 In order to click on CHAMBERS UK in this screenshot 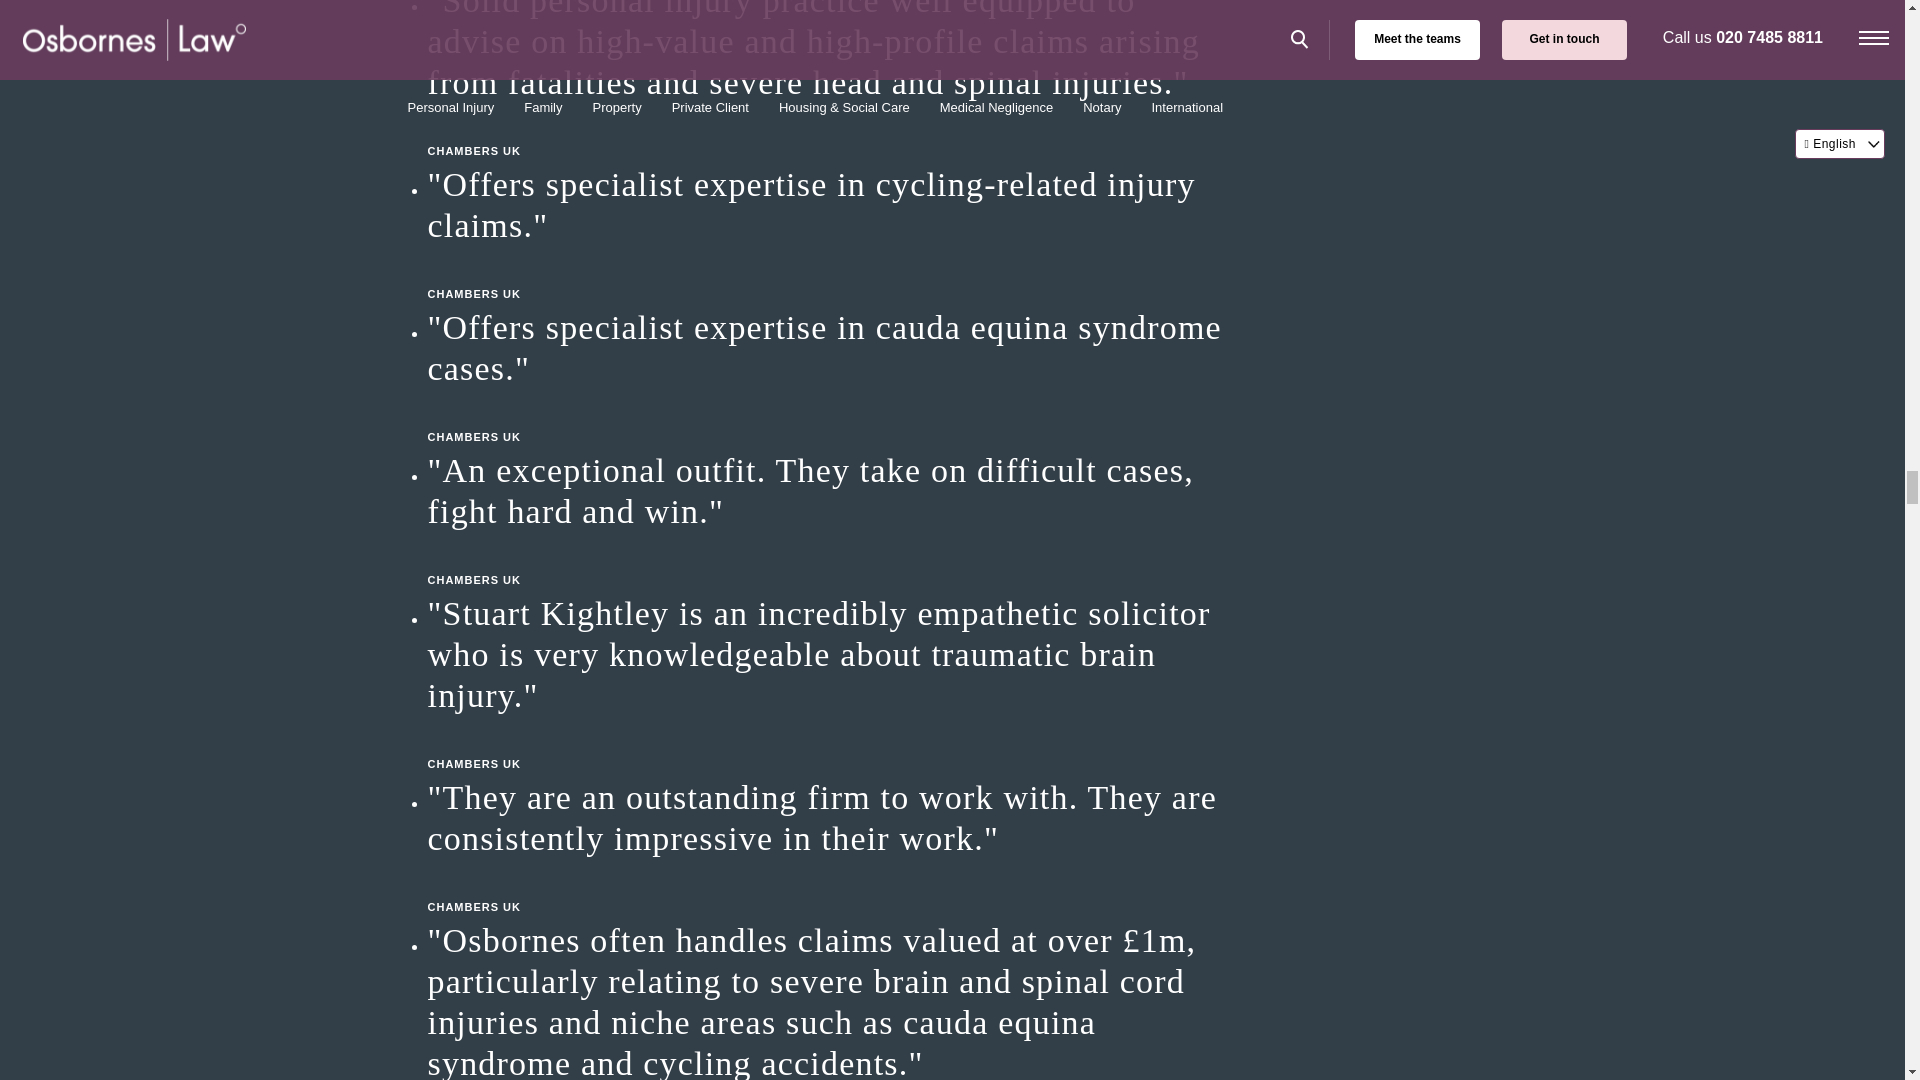, I will do `click(828, 744)`.